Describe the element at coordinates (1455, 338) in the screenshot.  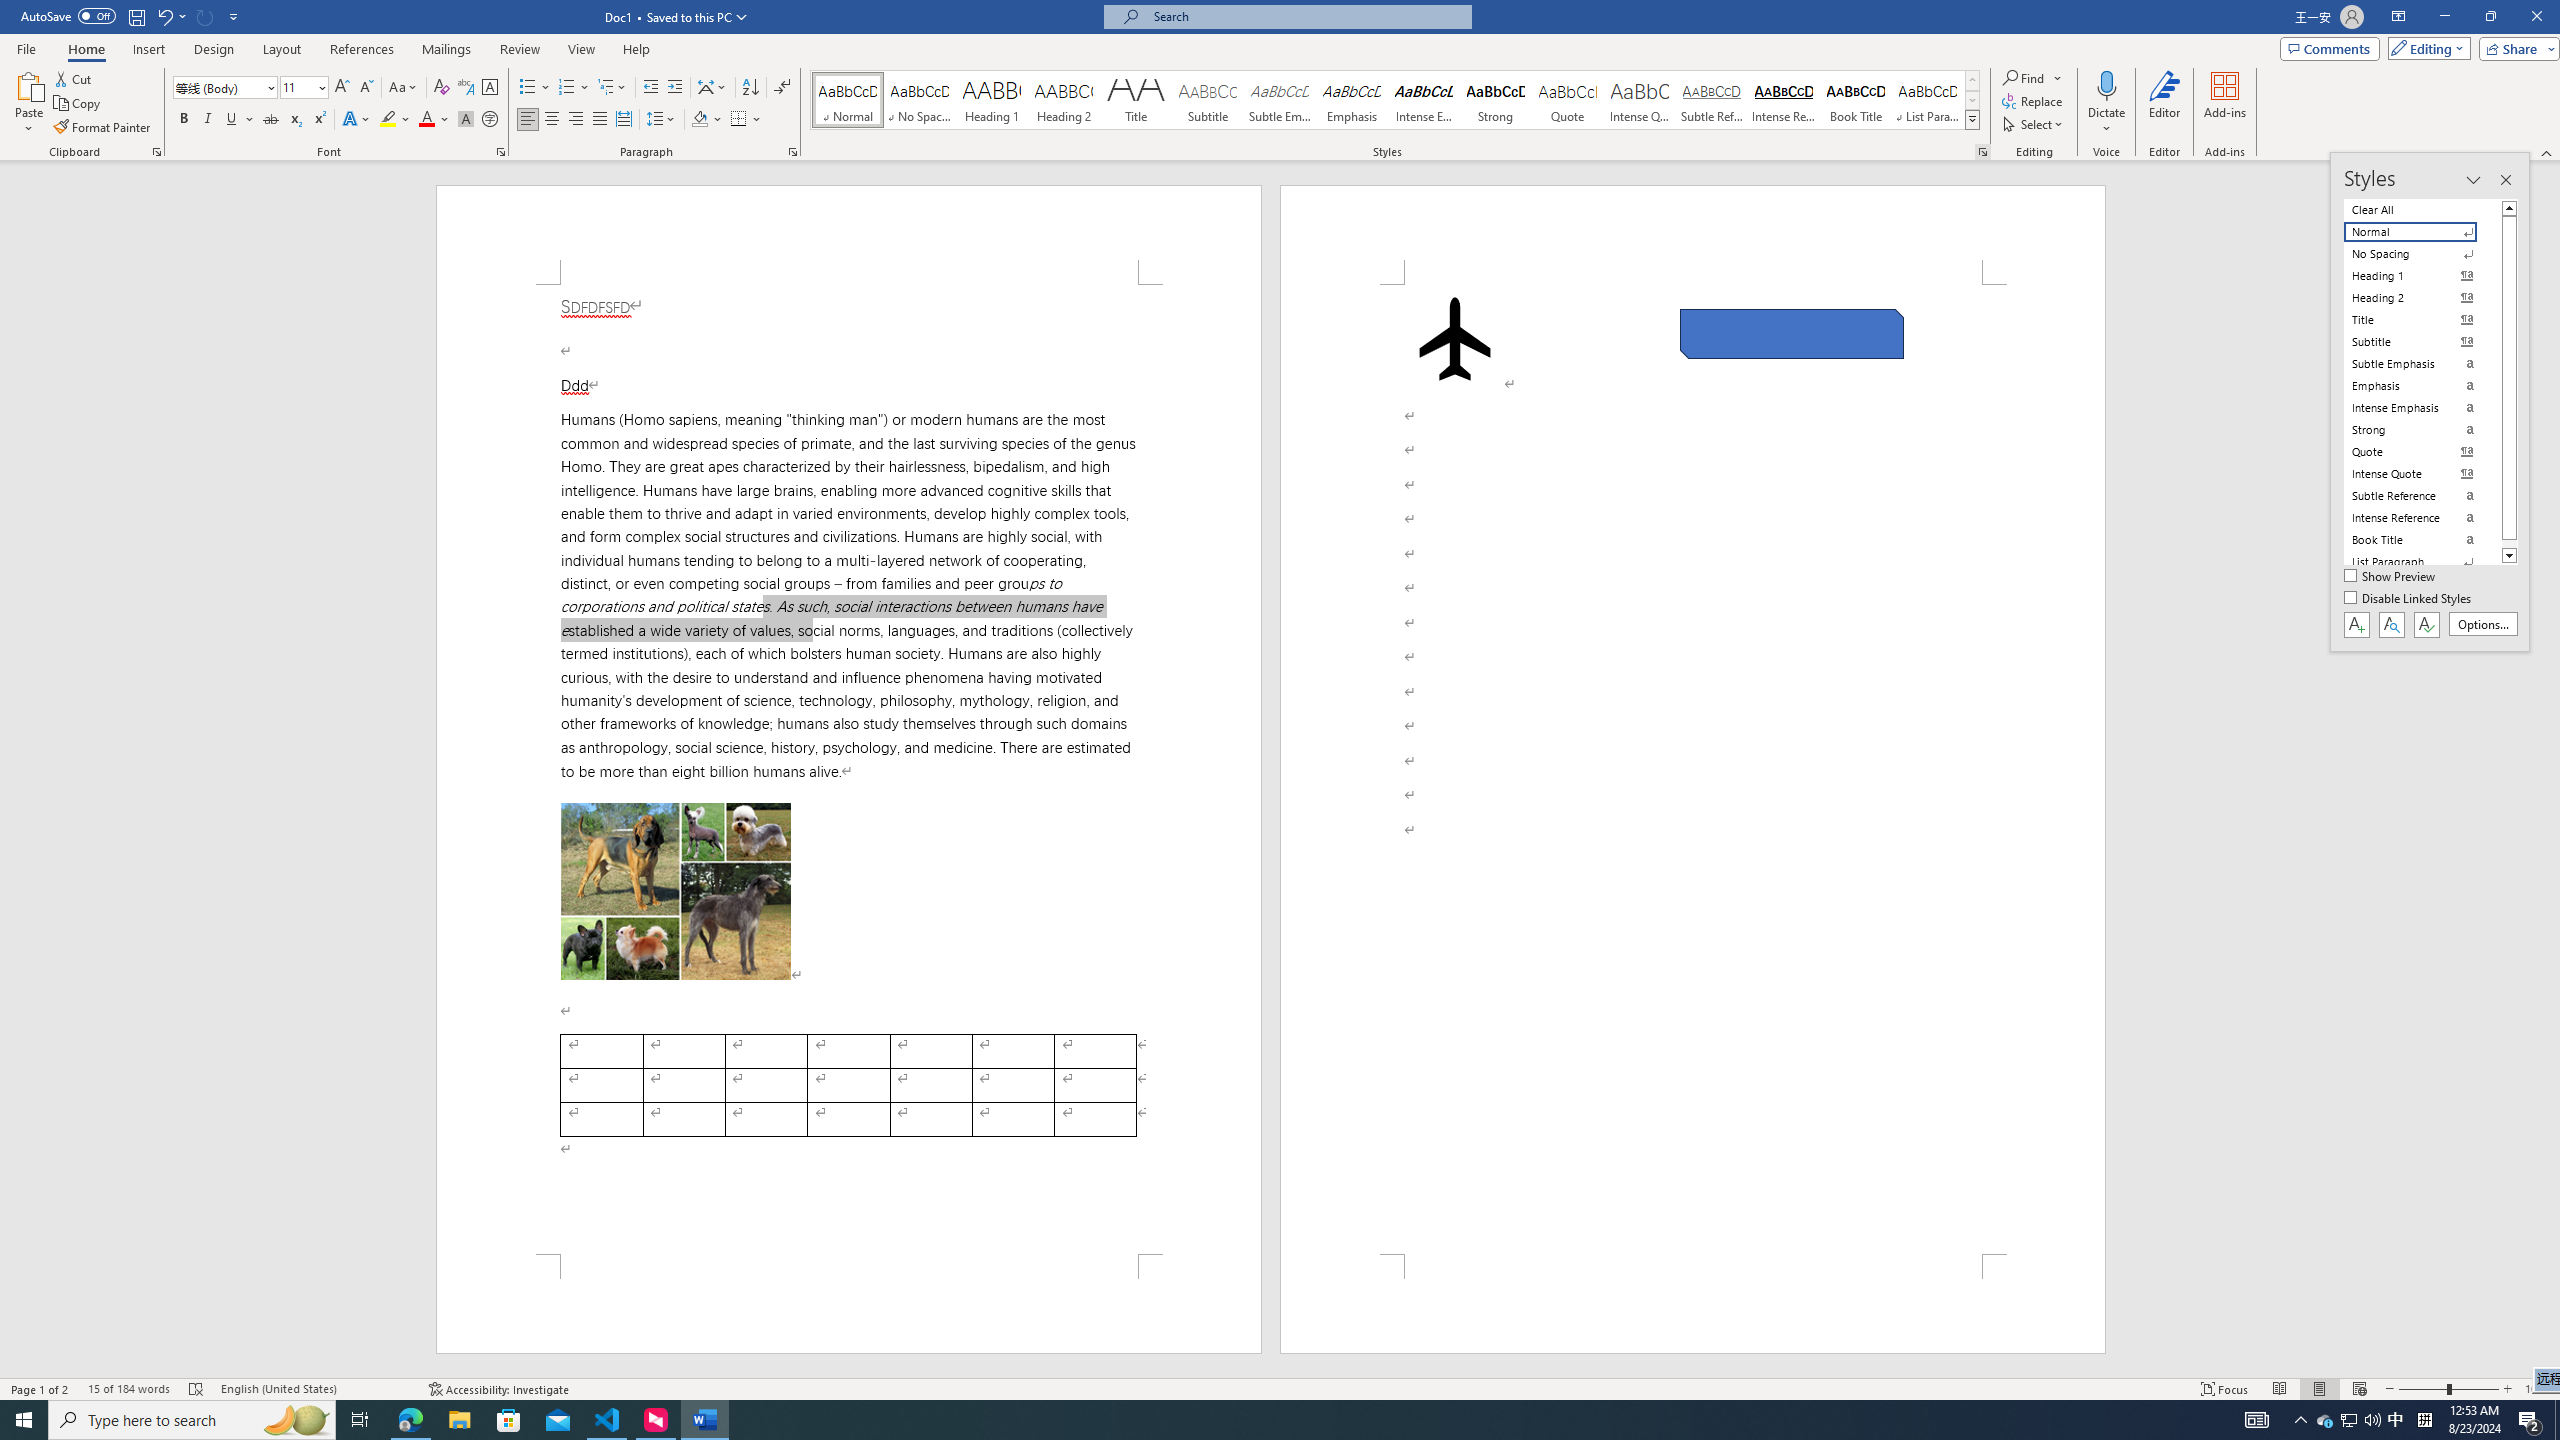
I see `Airplane with solid fill` at that location.